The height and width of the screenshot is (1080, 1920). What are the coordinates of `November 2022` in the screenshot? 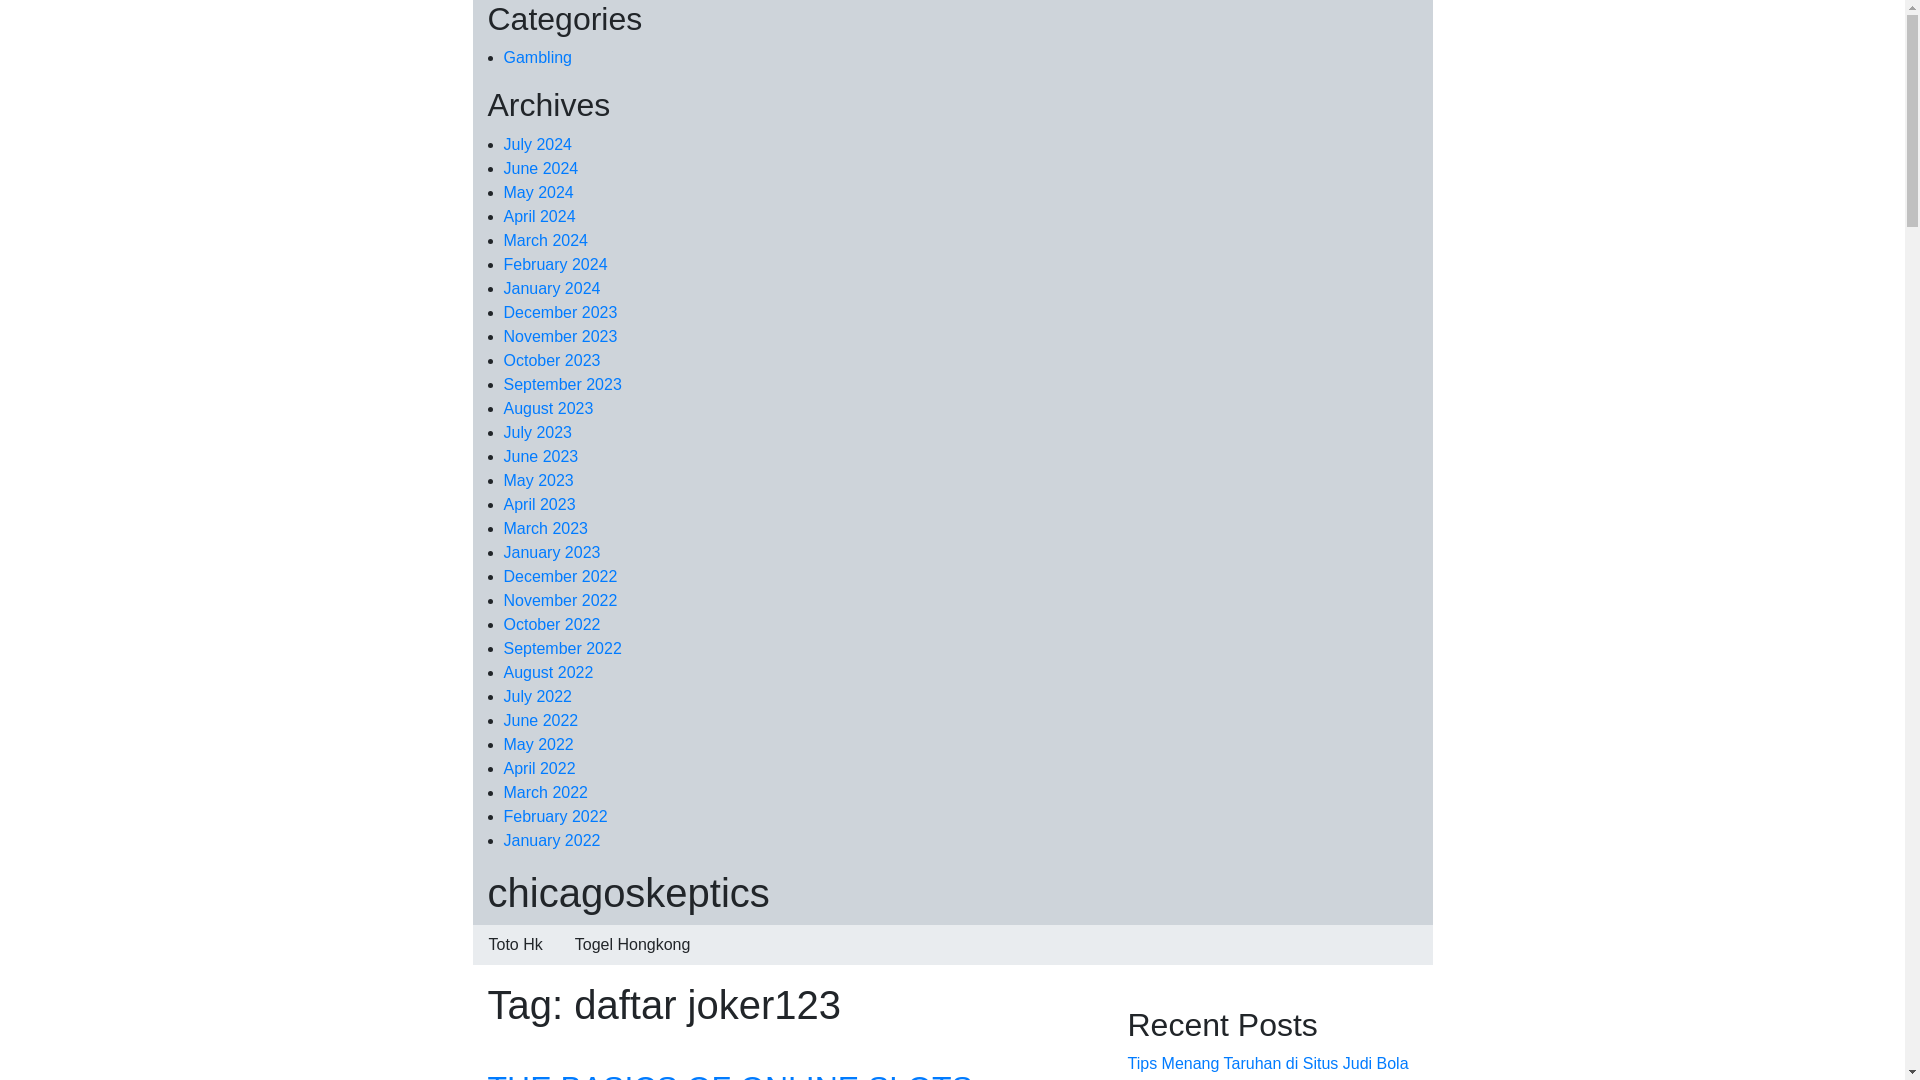 It's located at (560, 600).